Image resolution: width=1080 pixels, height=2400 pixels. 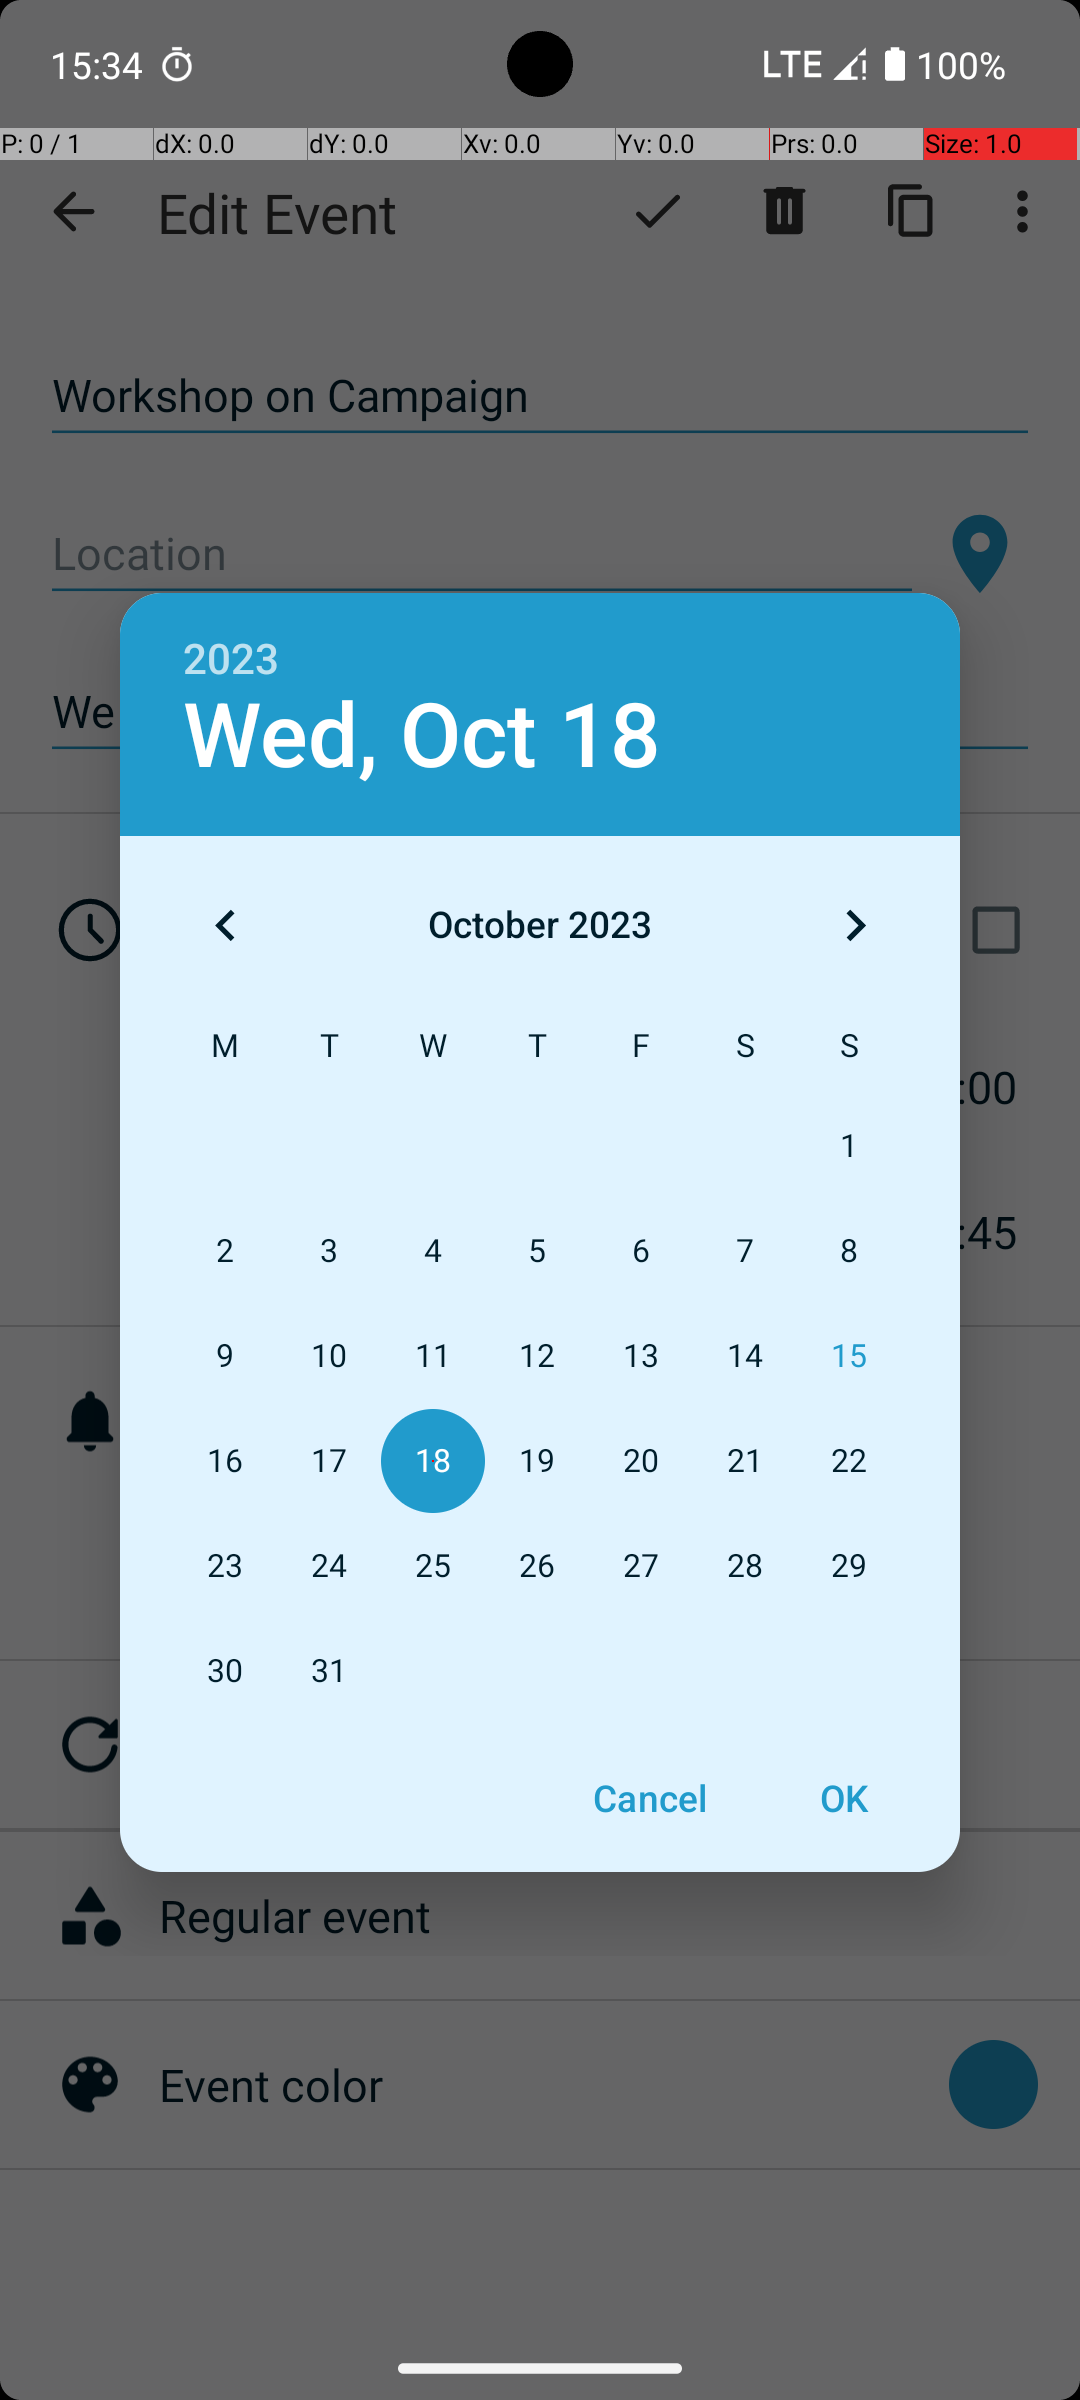 What do you see at coordinates (422, 736) in the screenshot?
I see `Wed, Oct 18` at bounding box center [422, 736].